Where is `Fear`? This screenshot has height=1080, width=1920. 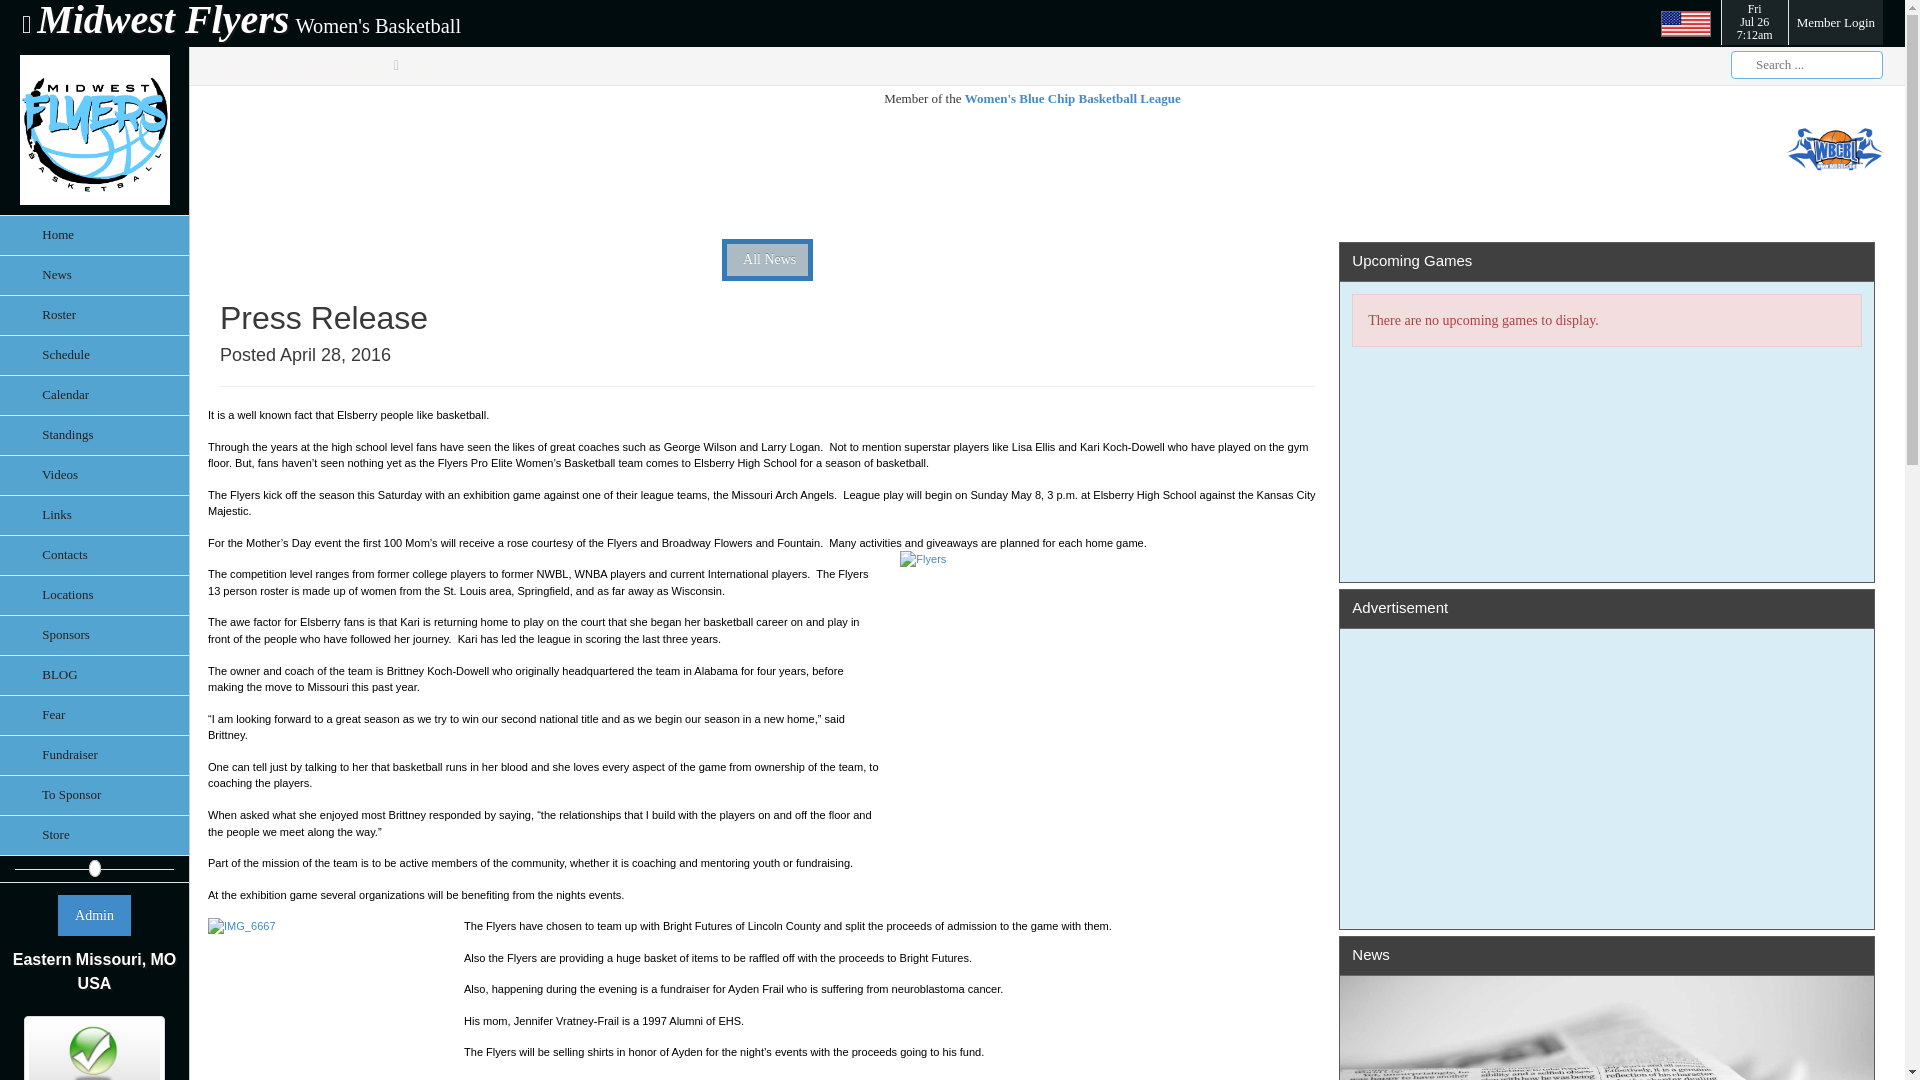
Fear is located at coordinates (94, 715).